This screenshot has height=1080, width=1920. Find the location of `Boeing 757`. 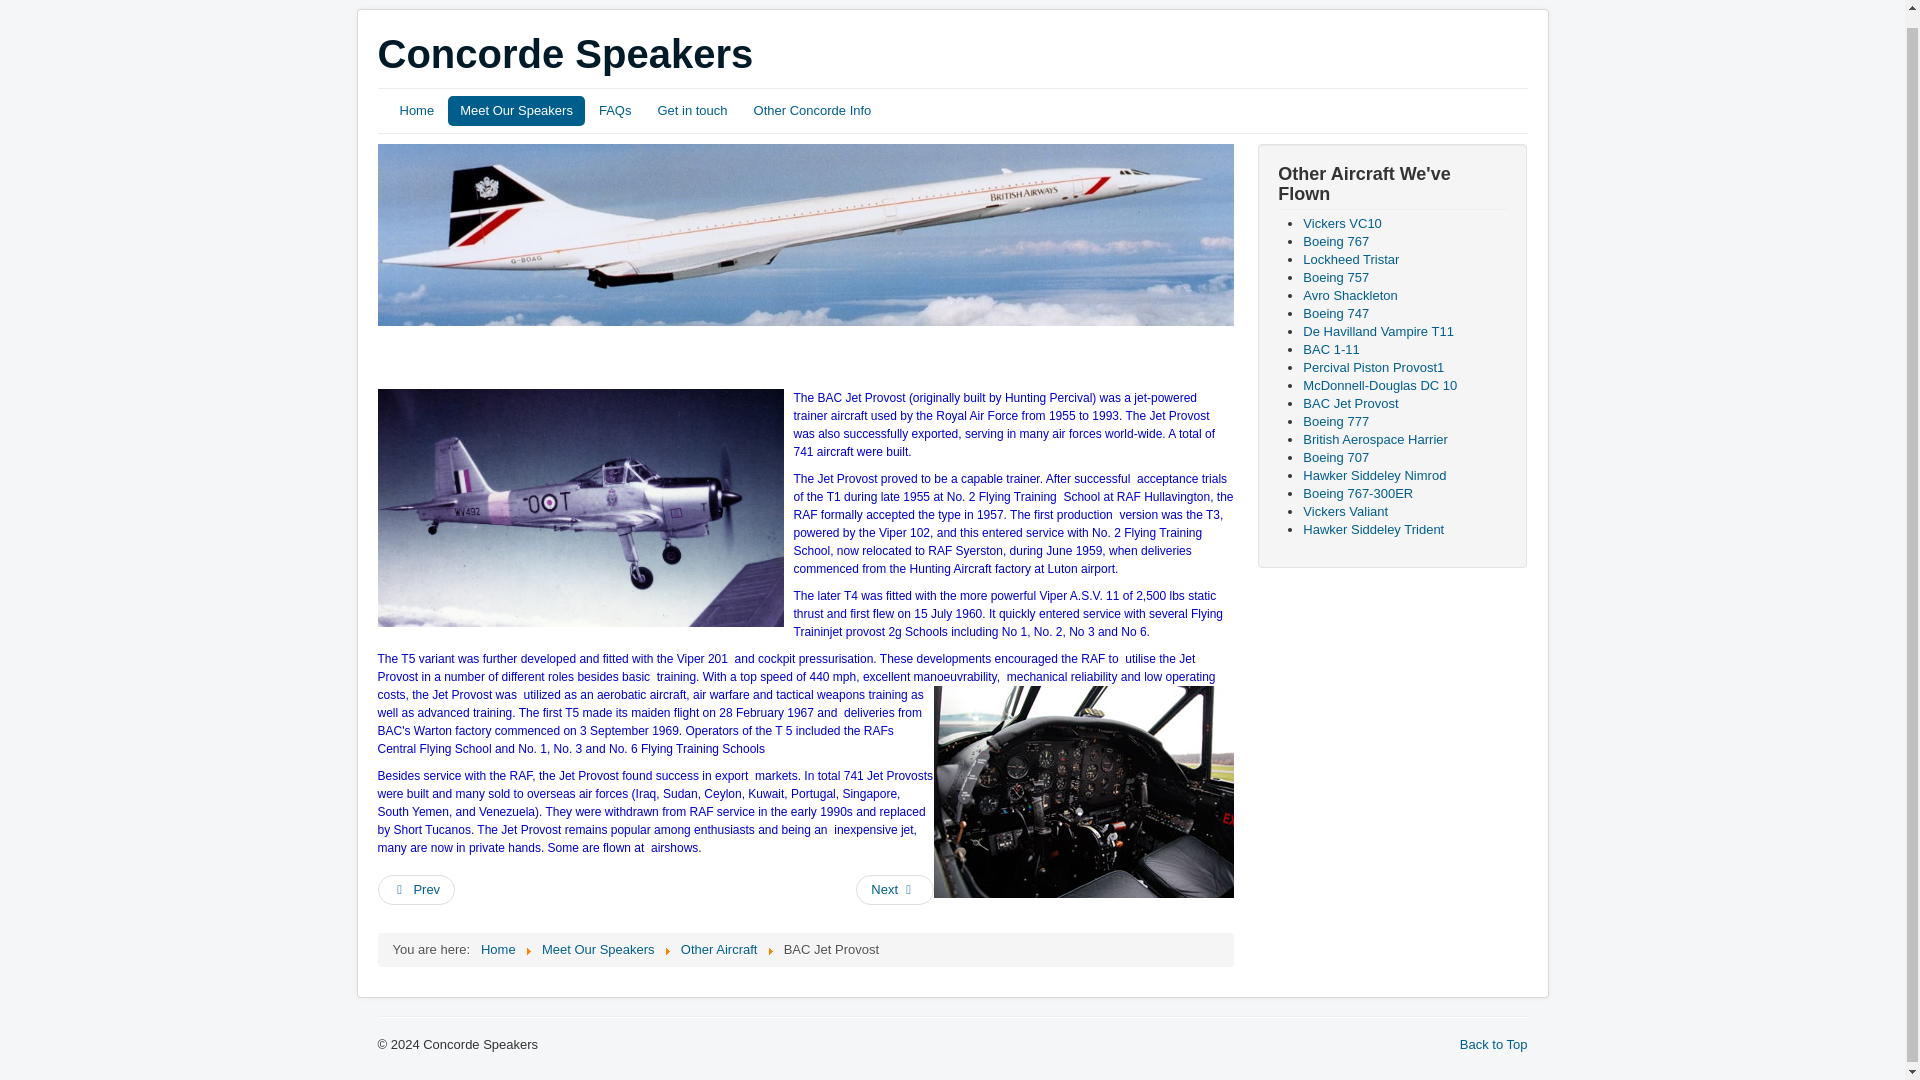

Boeing 757 is located at coordinates (1336, 278).